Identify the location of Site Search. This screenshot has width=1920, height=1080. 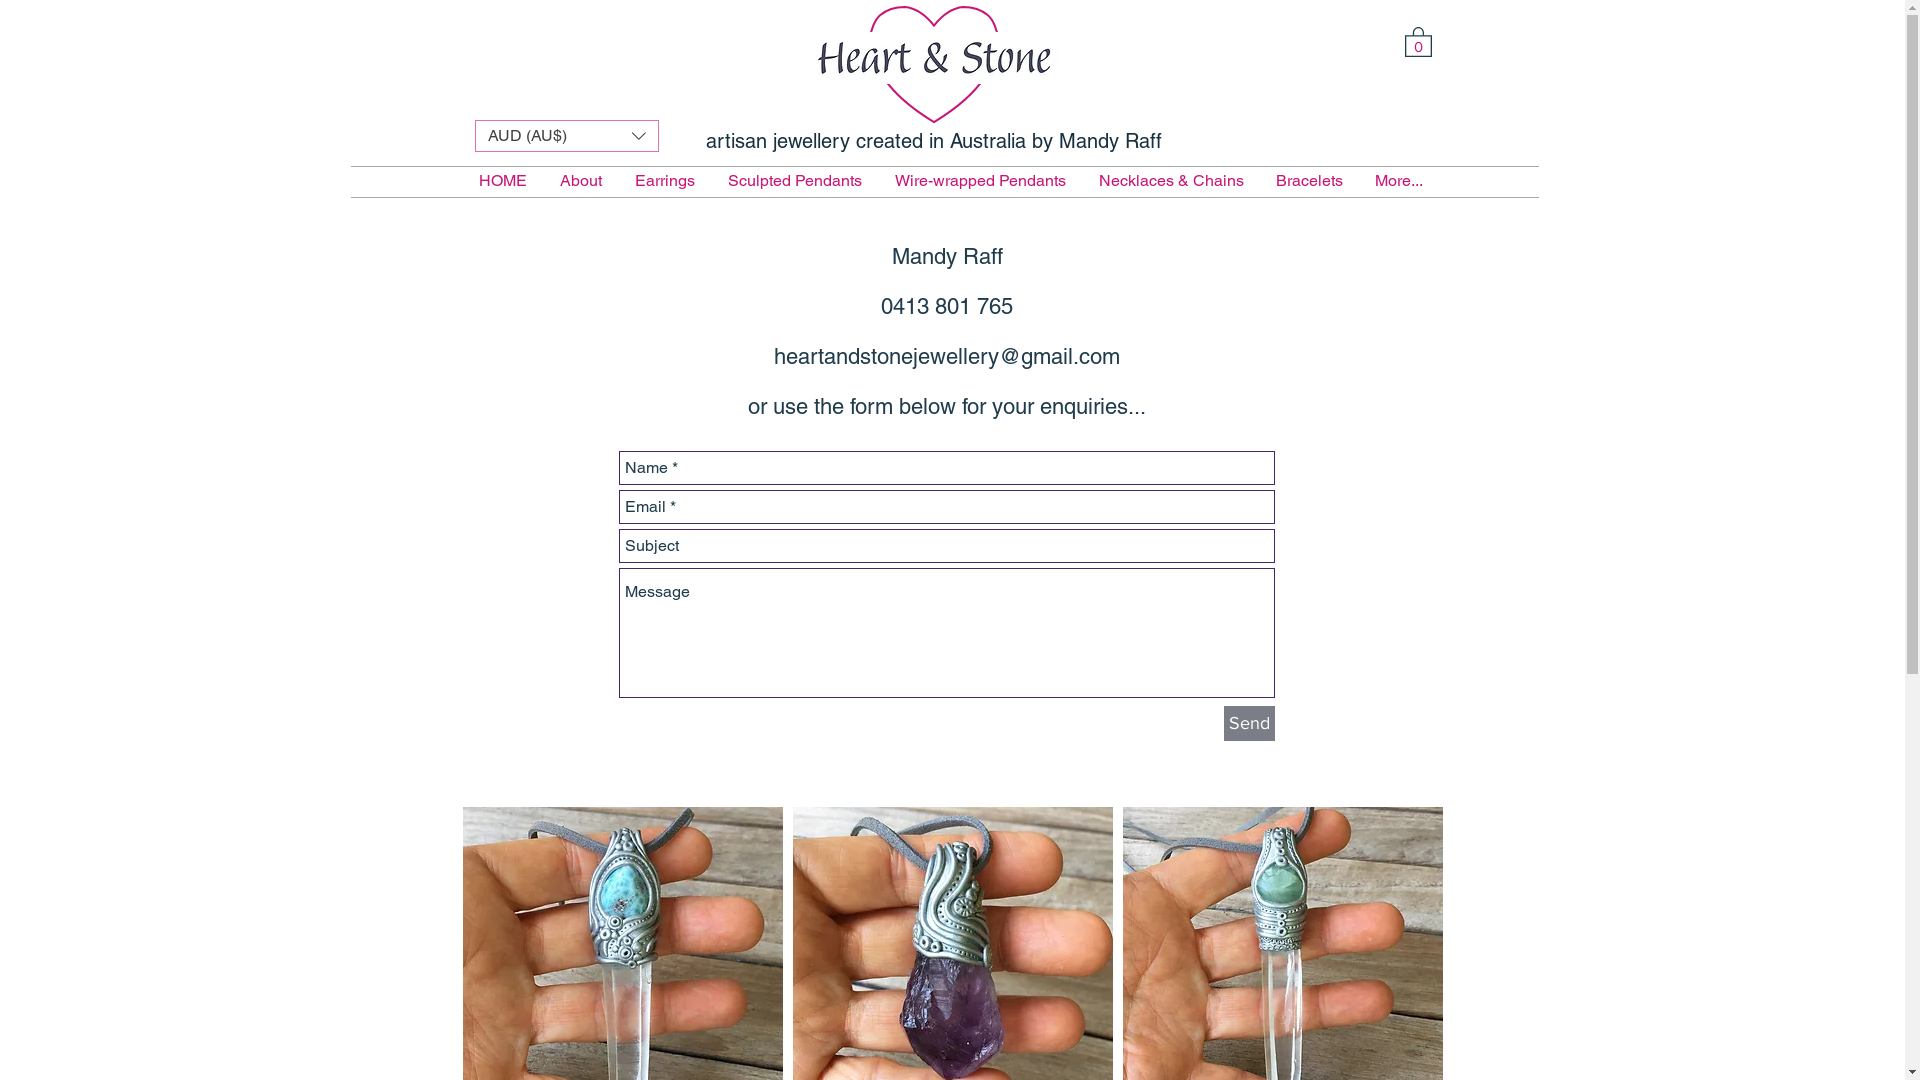
(1340, 140).